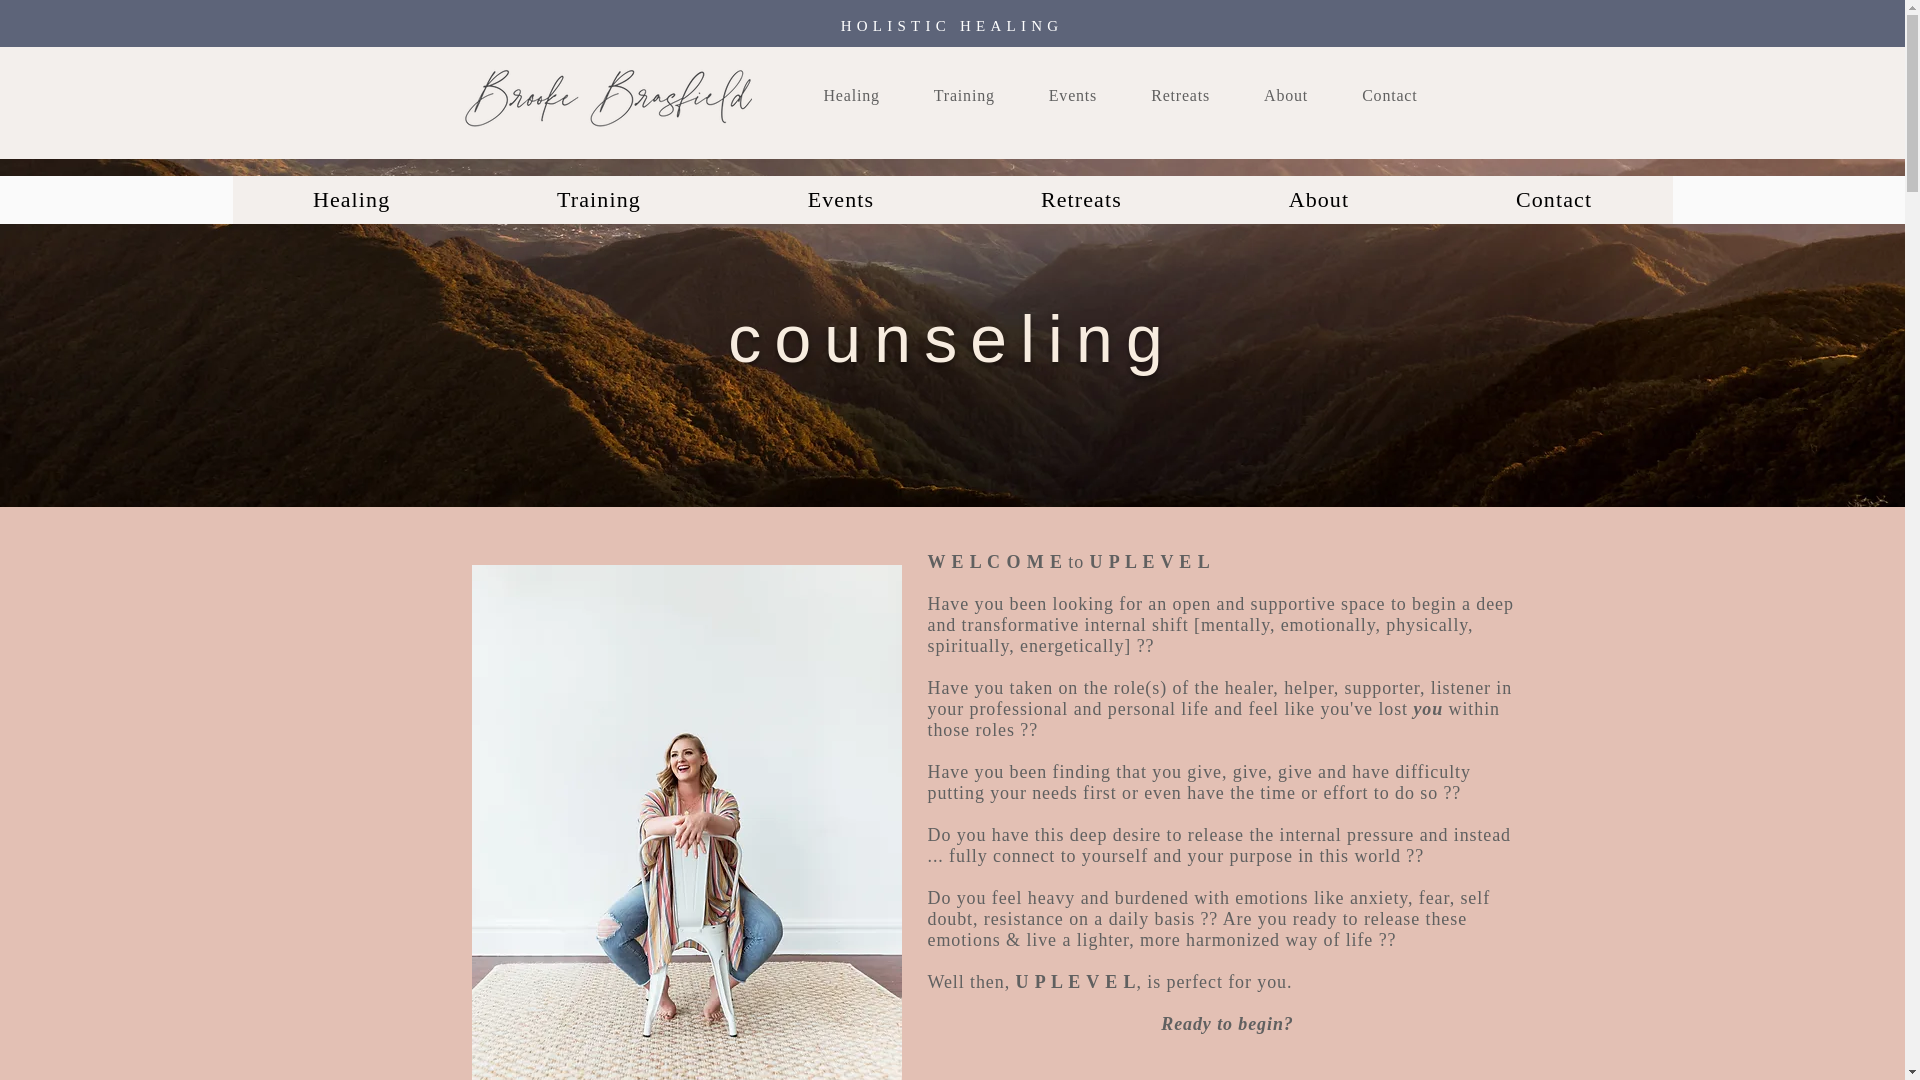  What do you see at coordinates (1390, 95) in the screenshot?
I see `Contact` at bounding box center [1390, 95].